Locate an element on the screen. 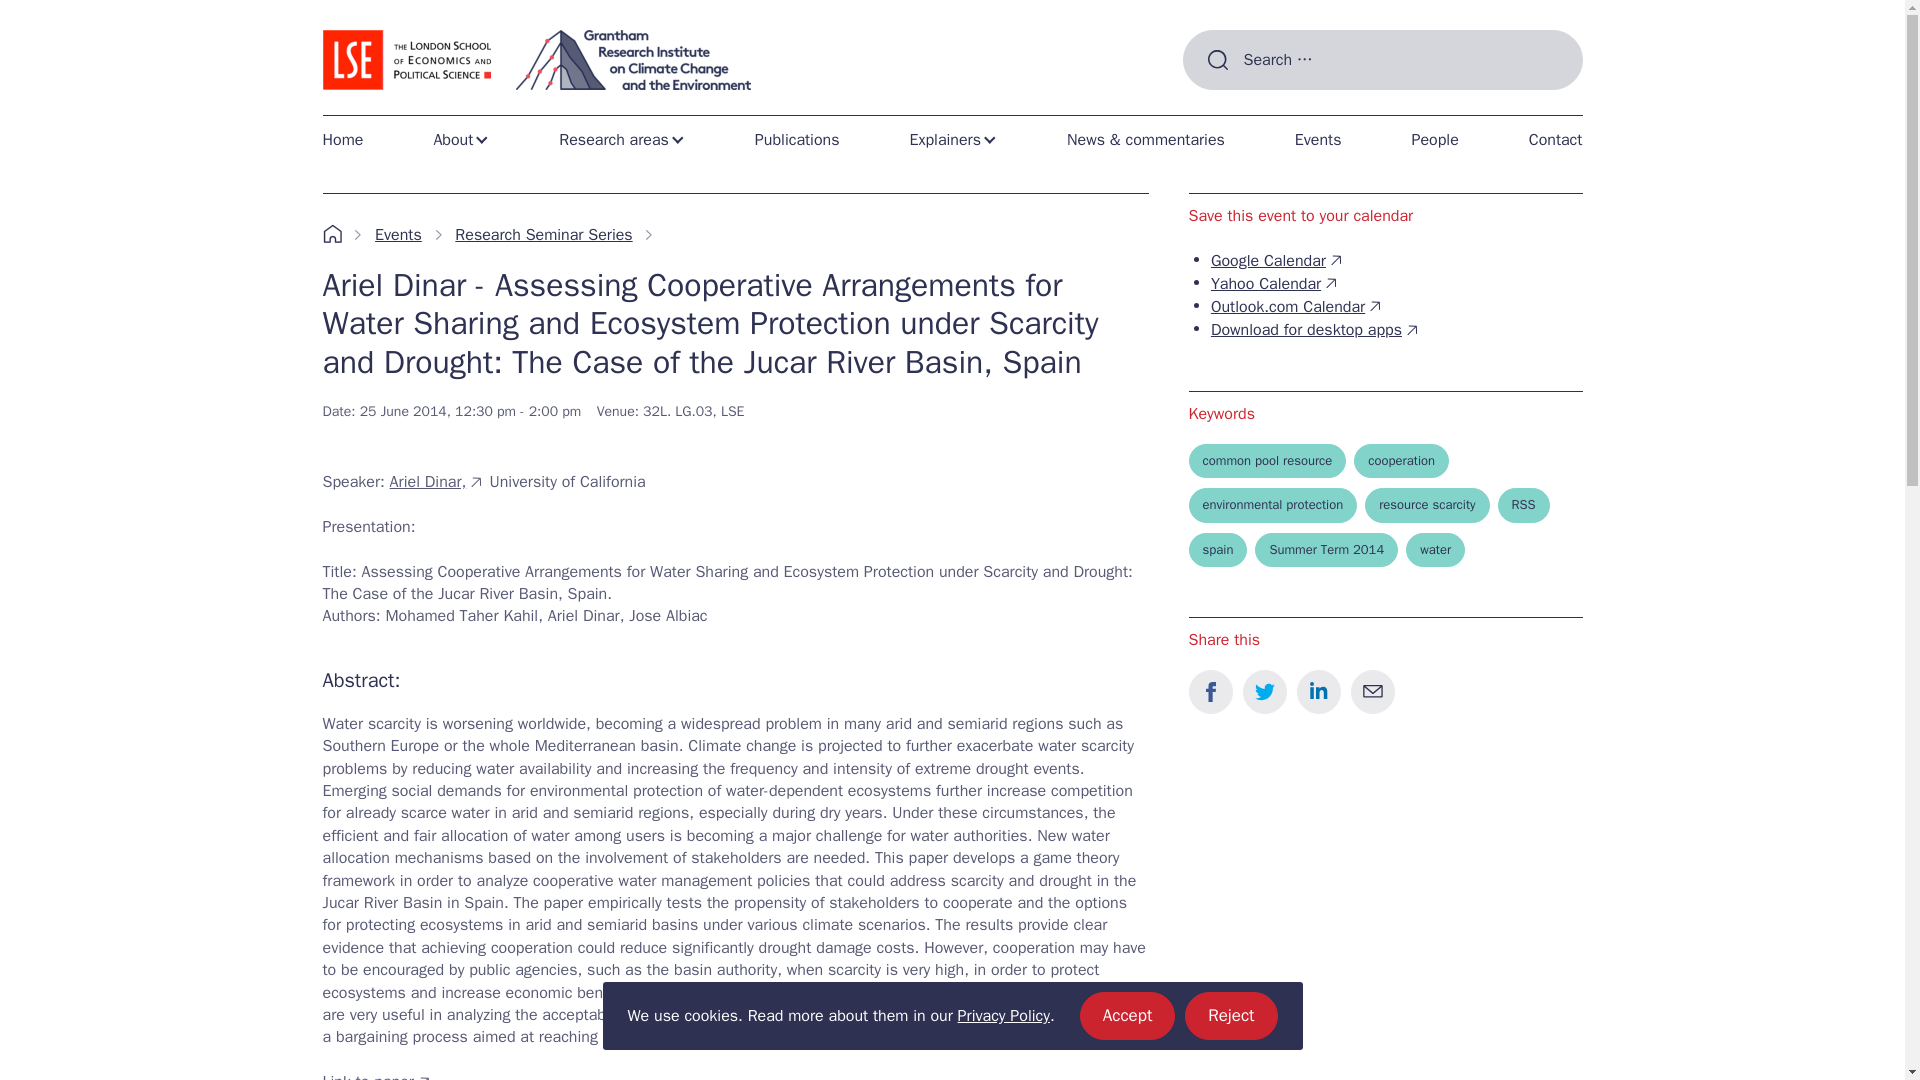  Yahoo Calendar is located at coordinates (1276, 284).